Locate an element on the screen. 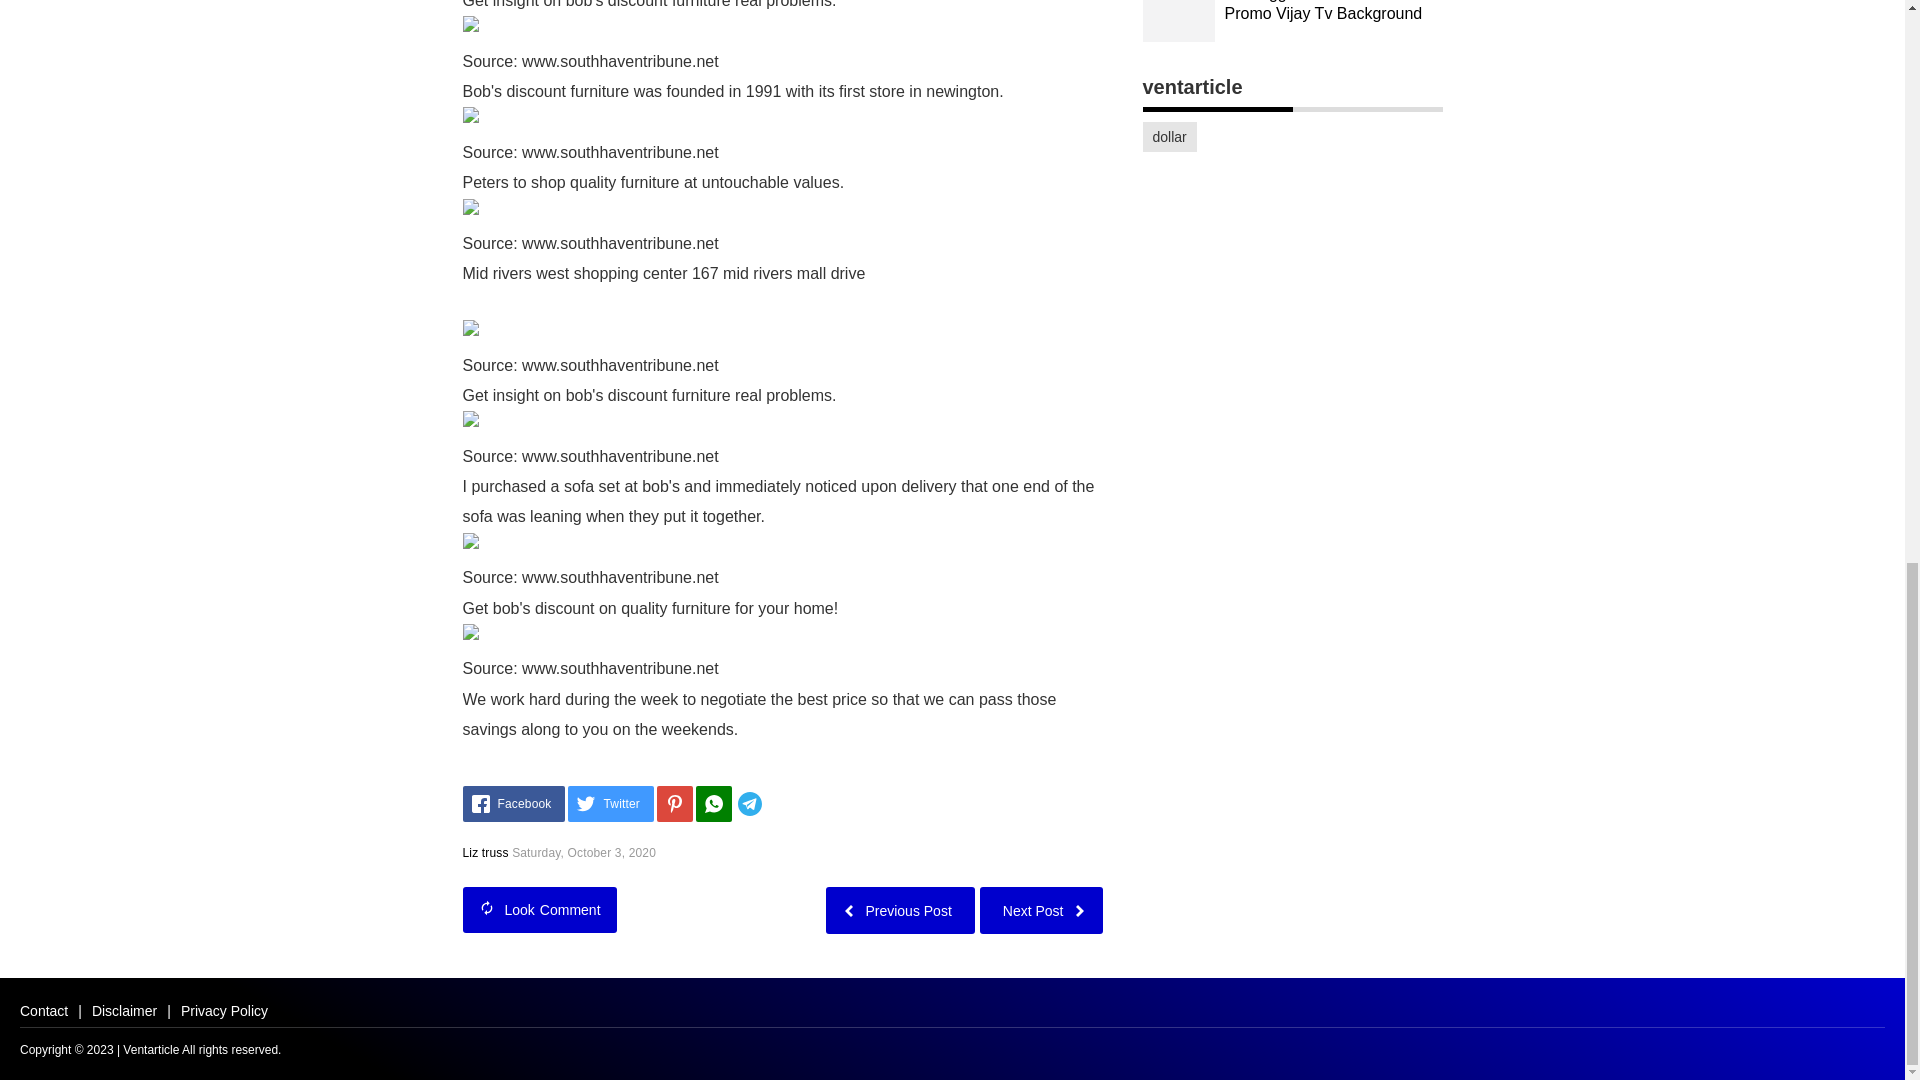  Share on Pinterest is located at coordinates (674, 804).